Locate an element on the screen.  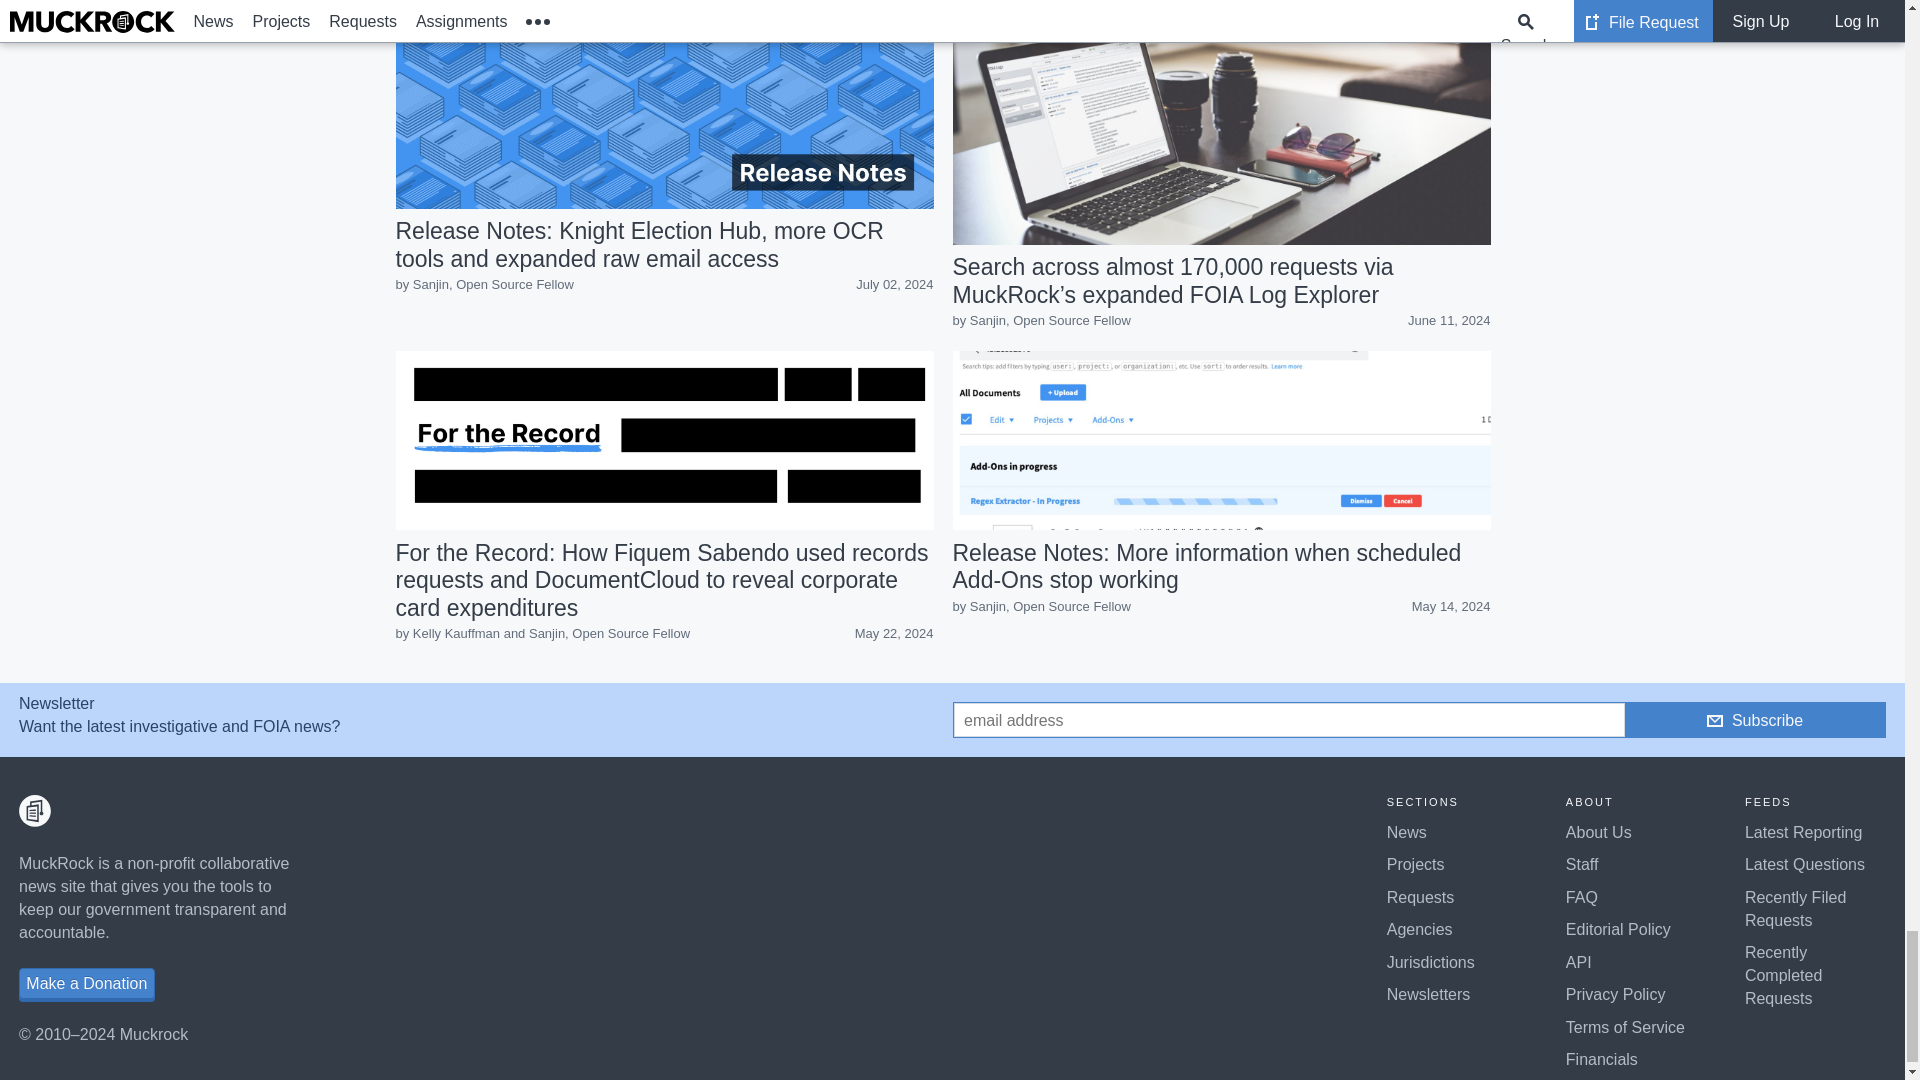
2024-07-02T10:16:27-04:00 is located at coordinates (894, 284).